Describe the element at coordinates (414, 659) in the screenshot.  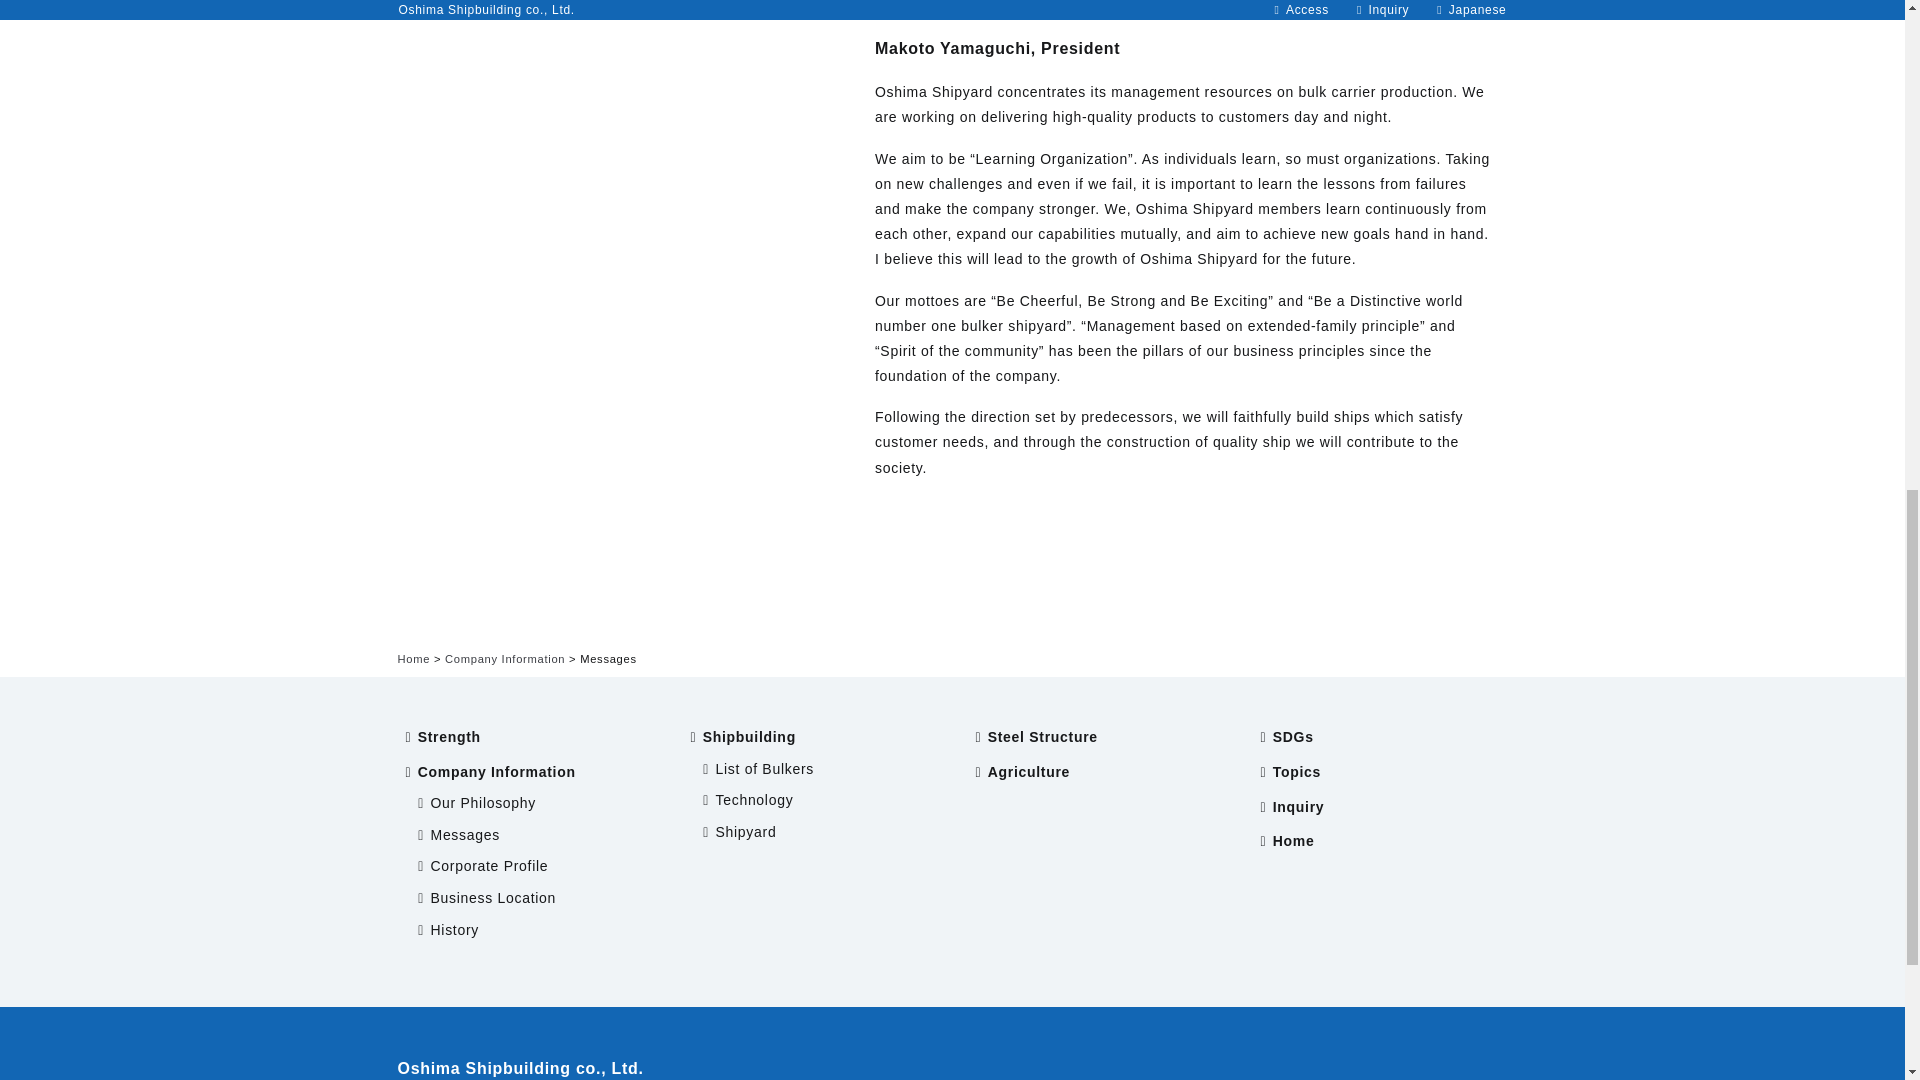
I see `Home` at that location.